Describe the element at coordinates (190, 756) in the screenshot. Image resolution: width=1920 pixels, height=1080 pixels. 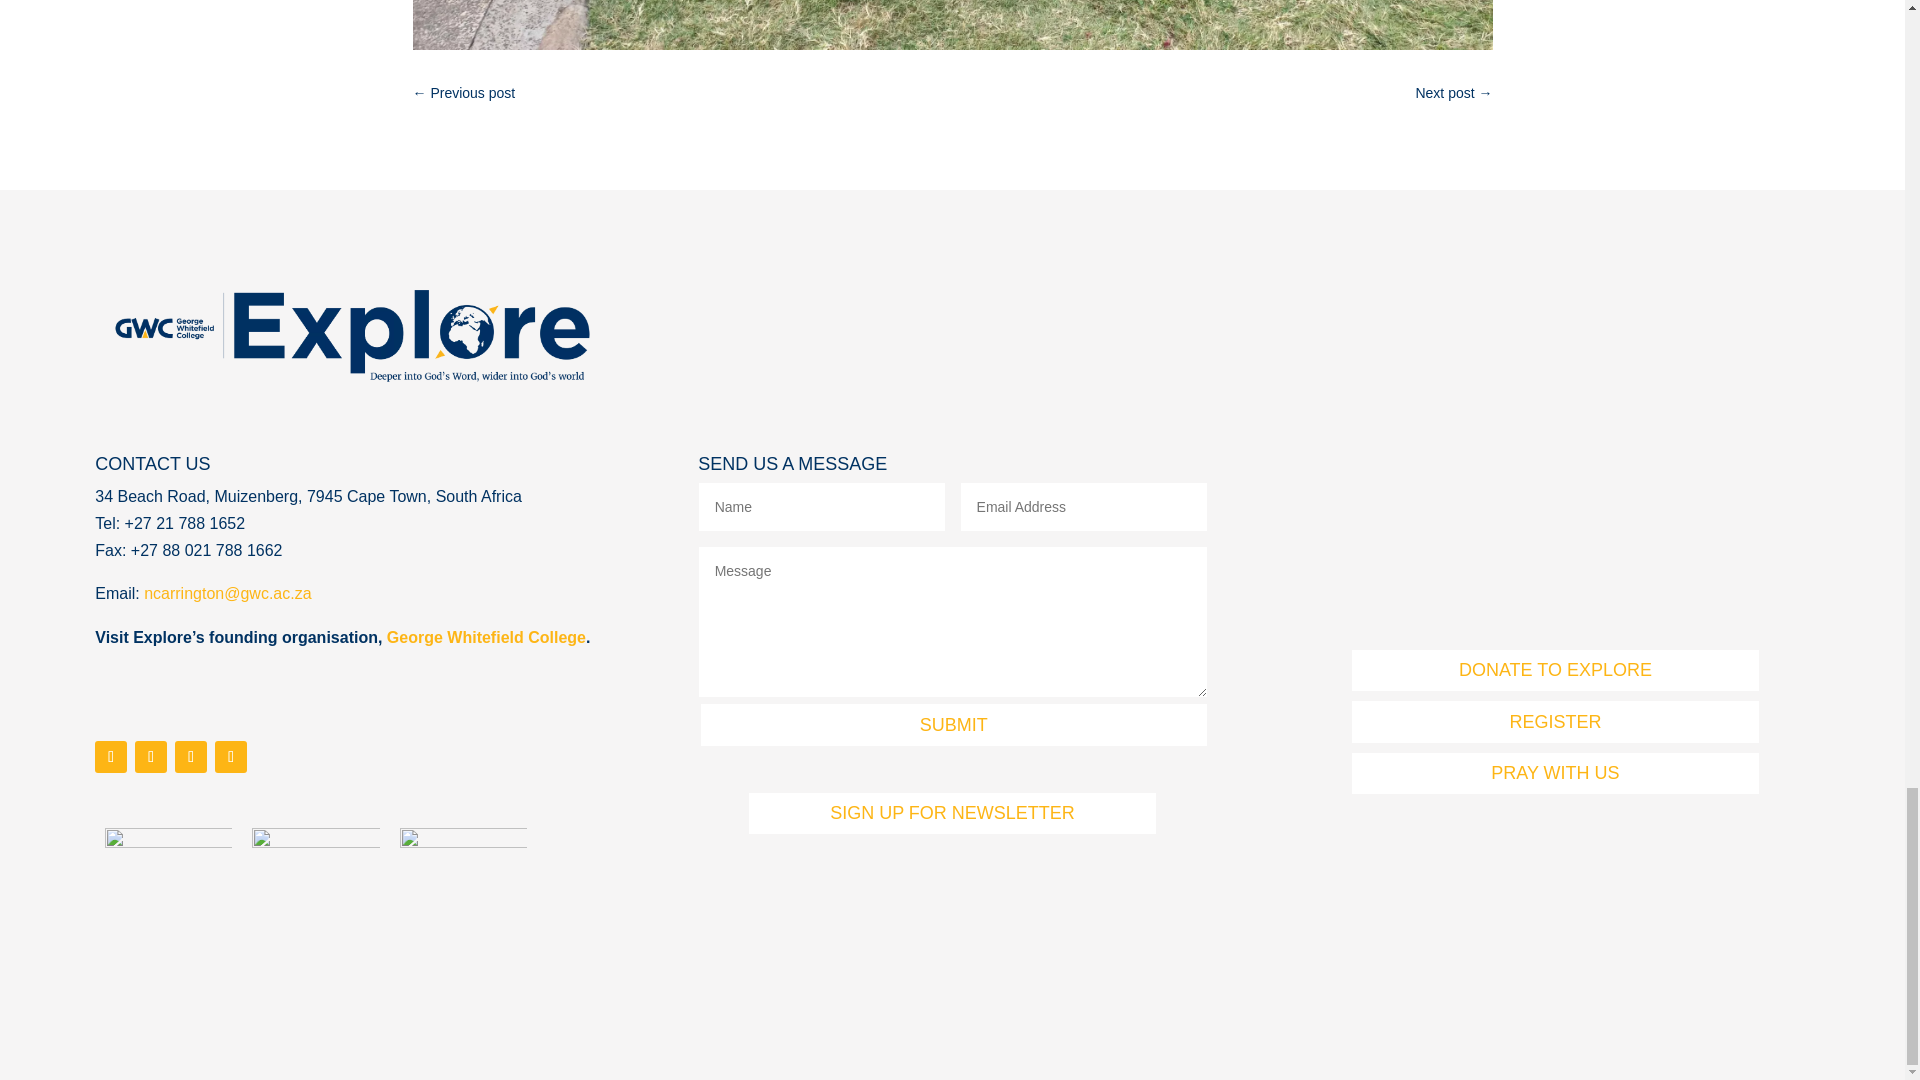
I see `Follow on Youtube` at that location.